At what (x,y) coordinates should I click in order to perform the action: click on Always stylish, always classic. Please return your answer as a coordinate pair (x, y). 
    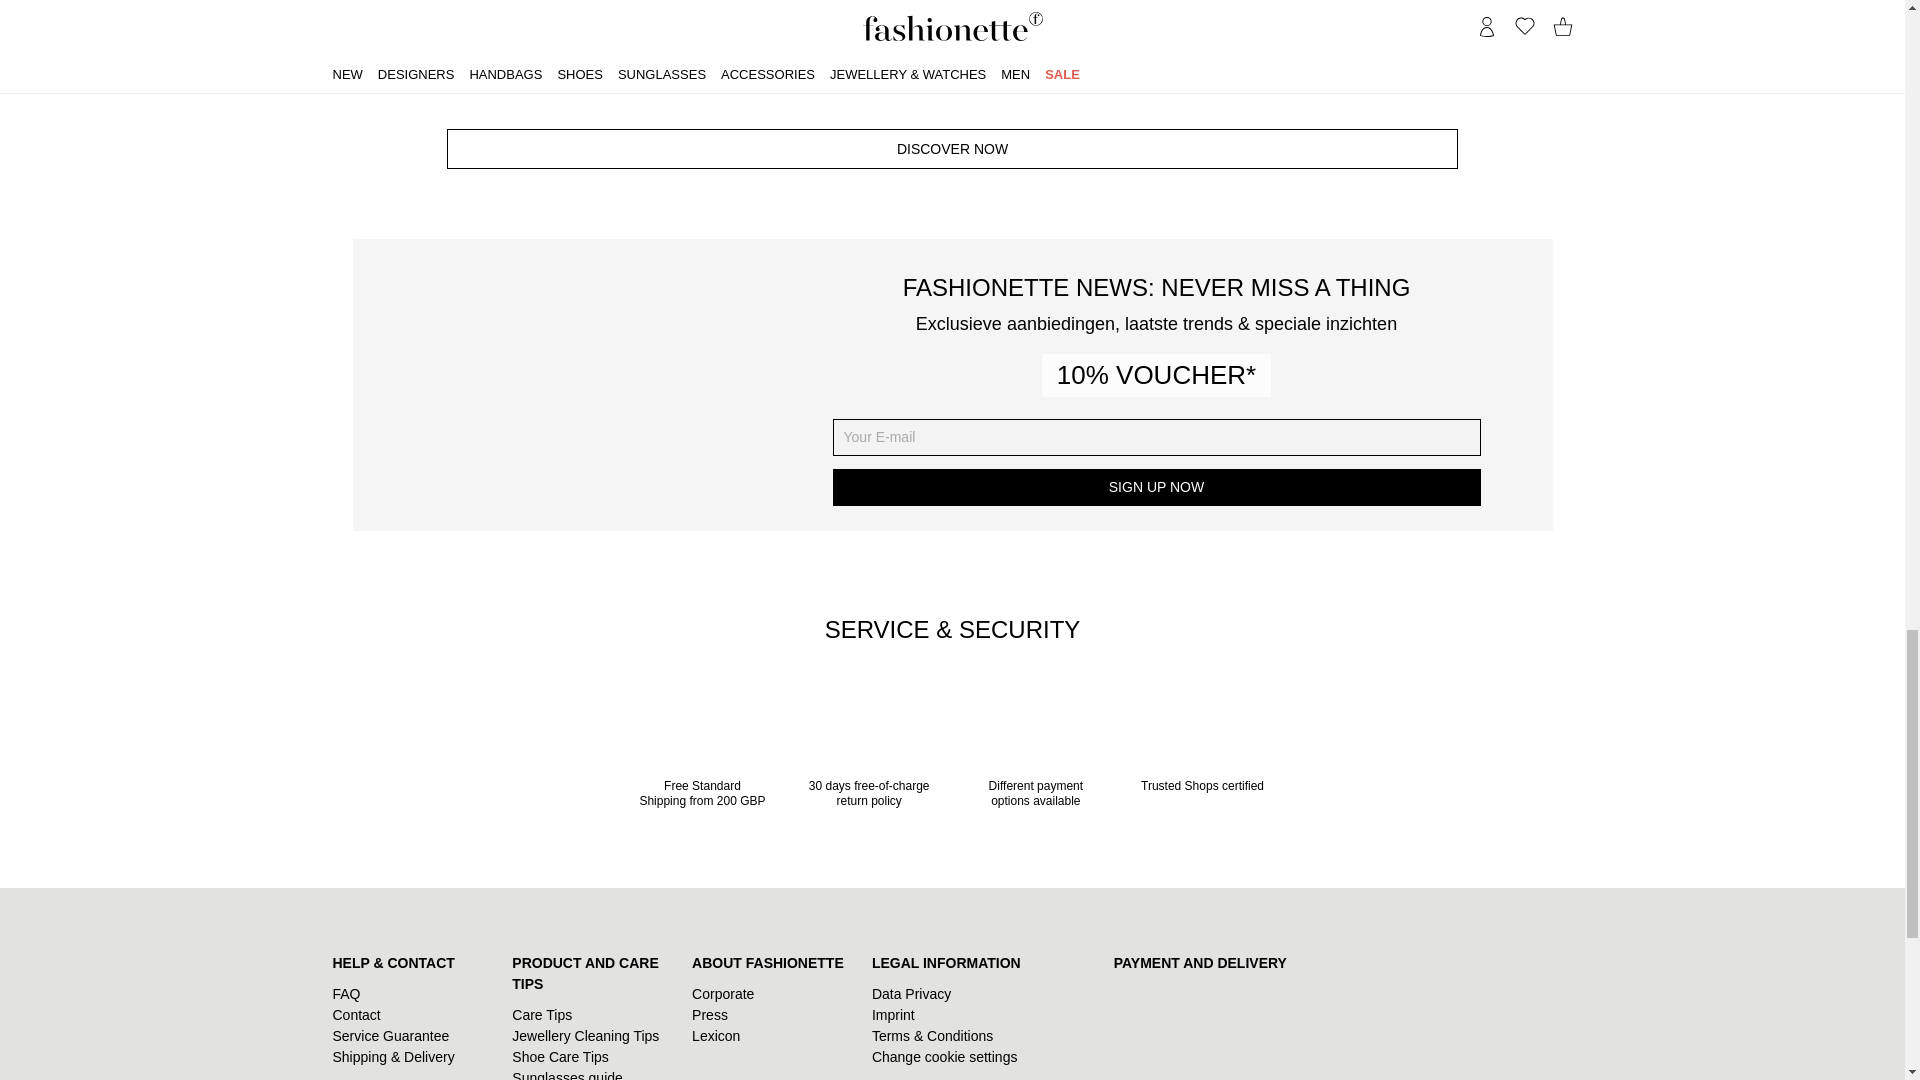
    Looking at the image, I should click on (951, 84).